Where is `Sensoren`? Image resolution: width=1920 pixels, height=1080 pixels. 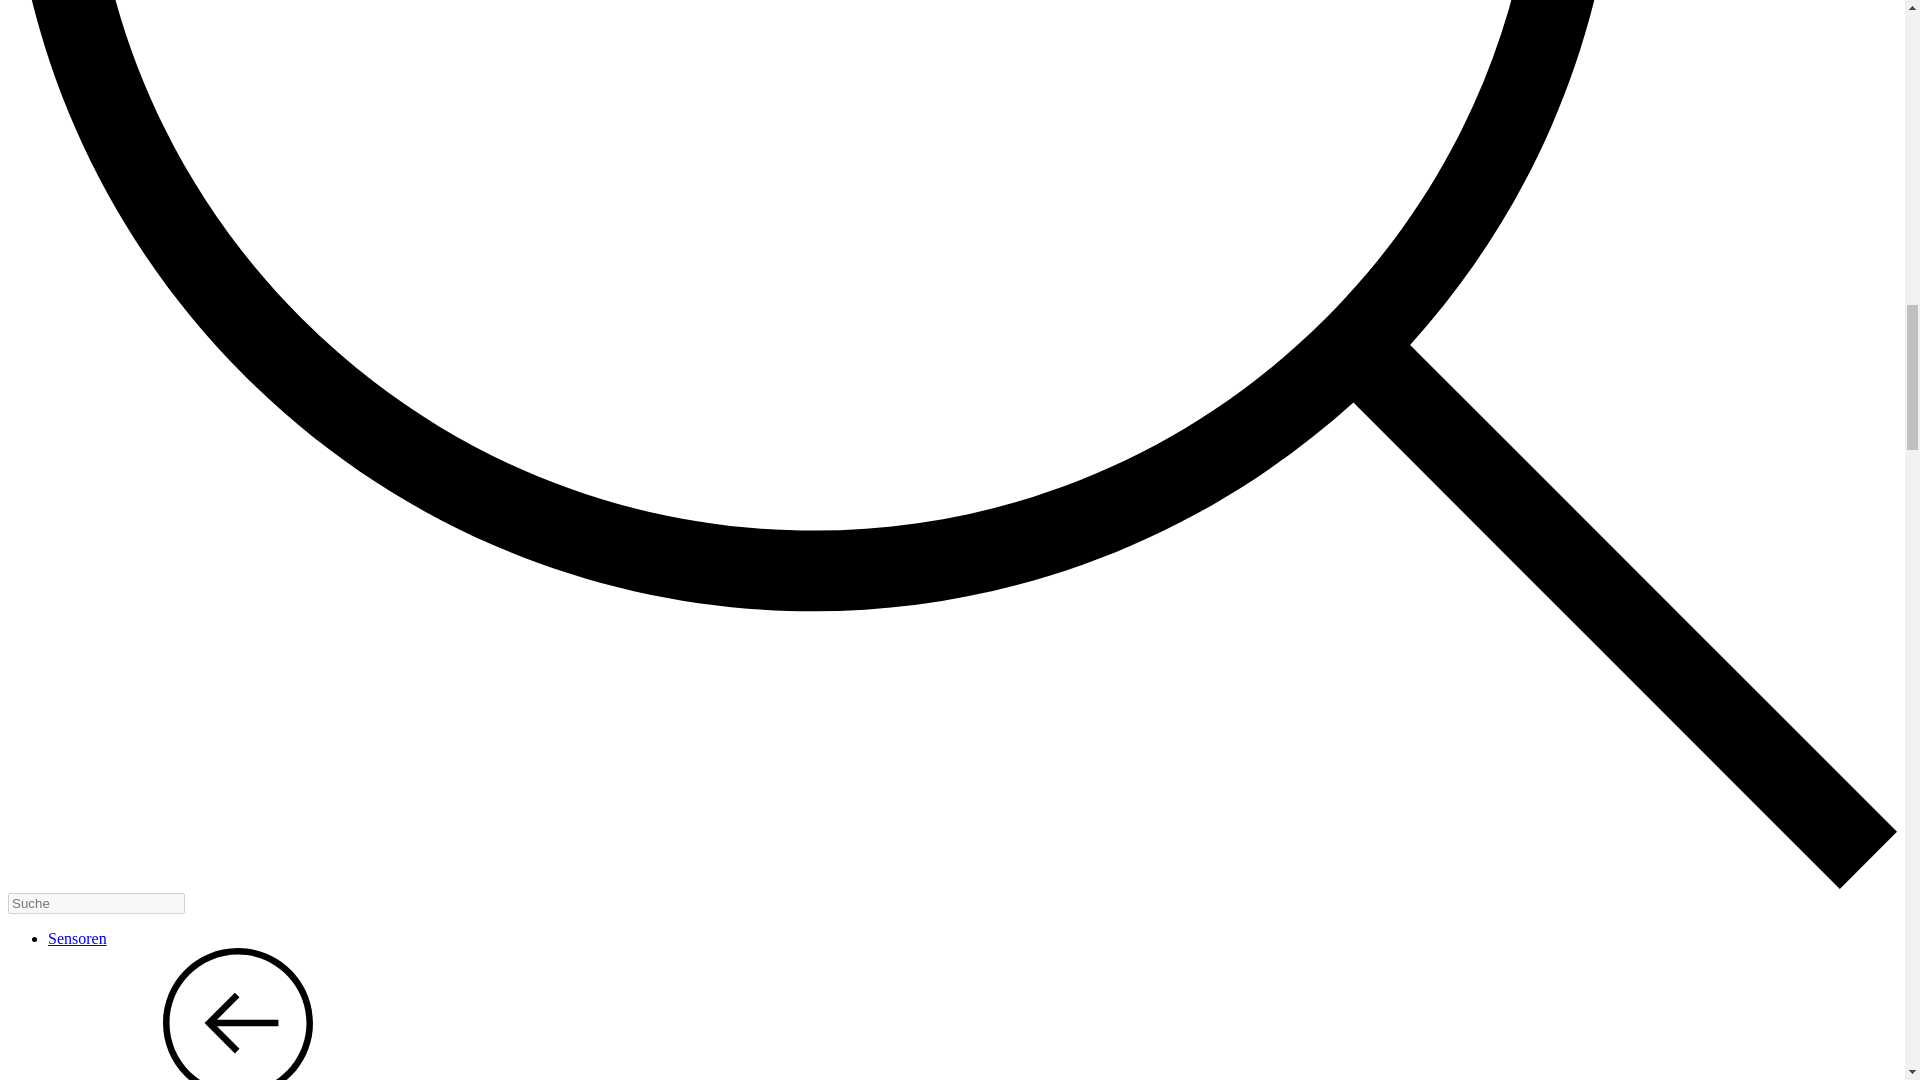
Sensoren is located at coordinates (78, 938).